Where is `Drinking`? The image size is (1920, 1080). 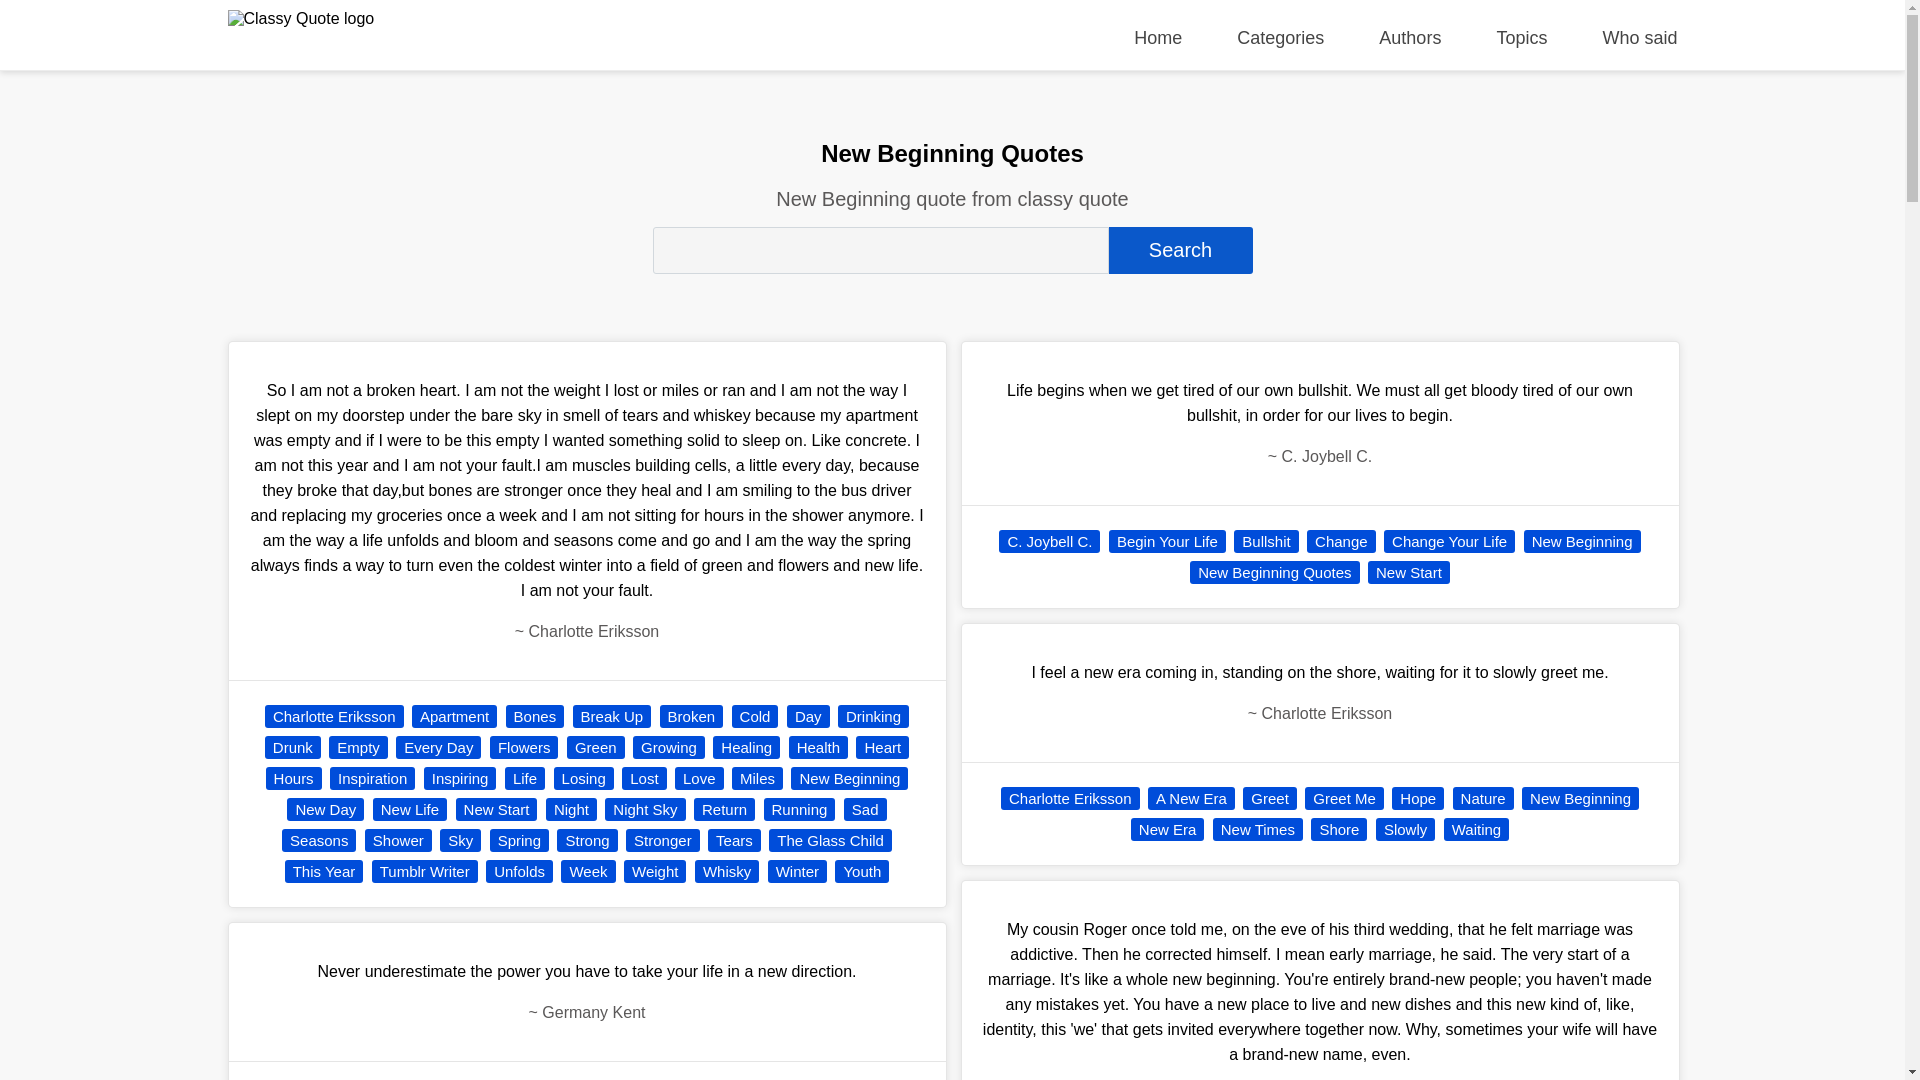
Drinking is located at coordinates (872, 716).